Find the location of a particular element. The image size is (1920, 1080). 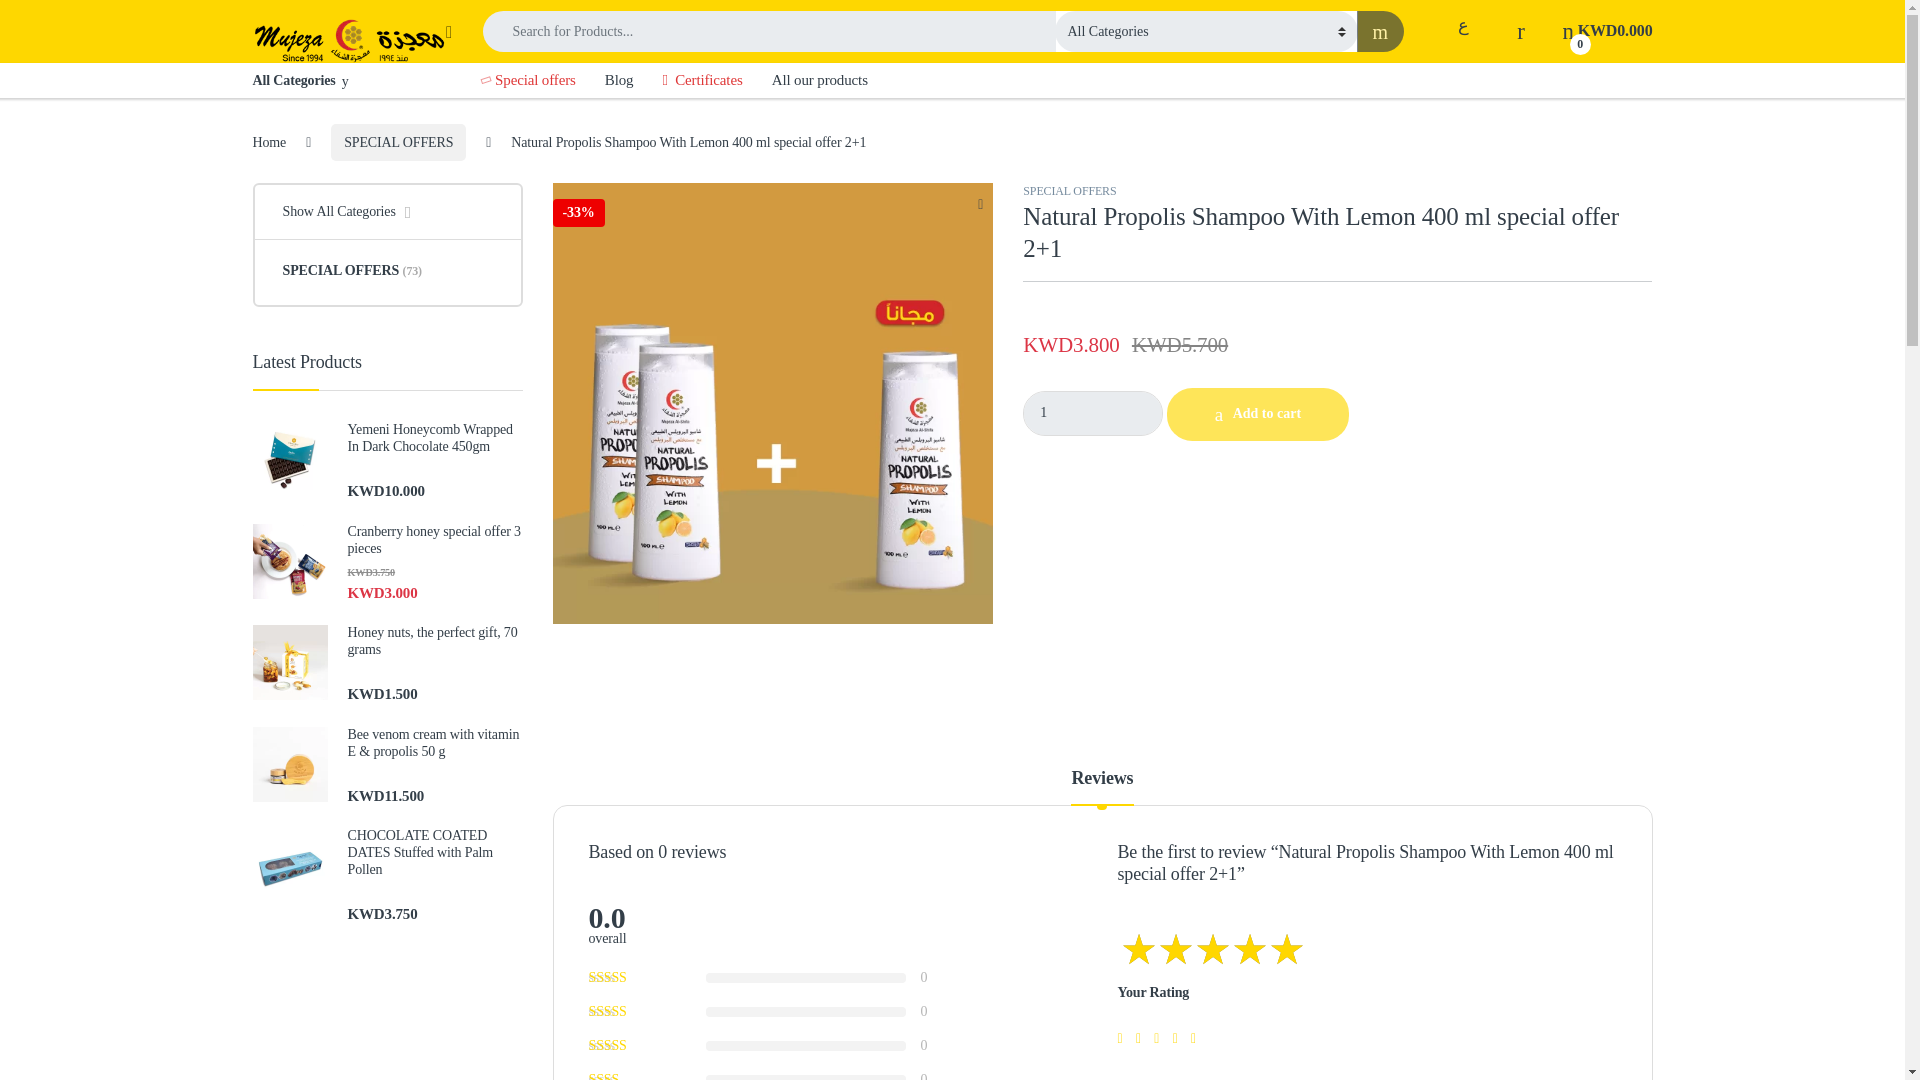

1 is located at coordinates (1093, 413).